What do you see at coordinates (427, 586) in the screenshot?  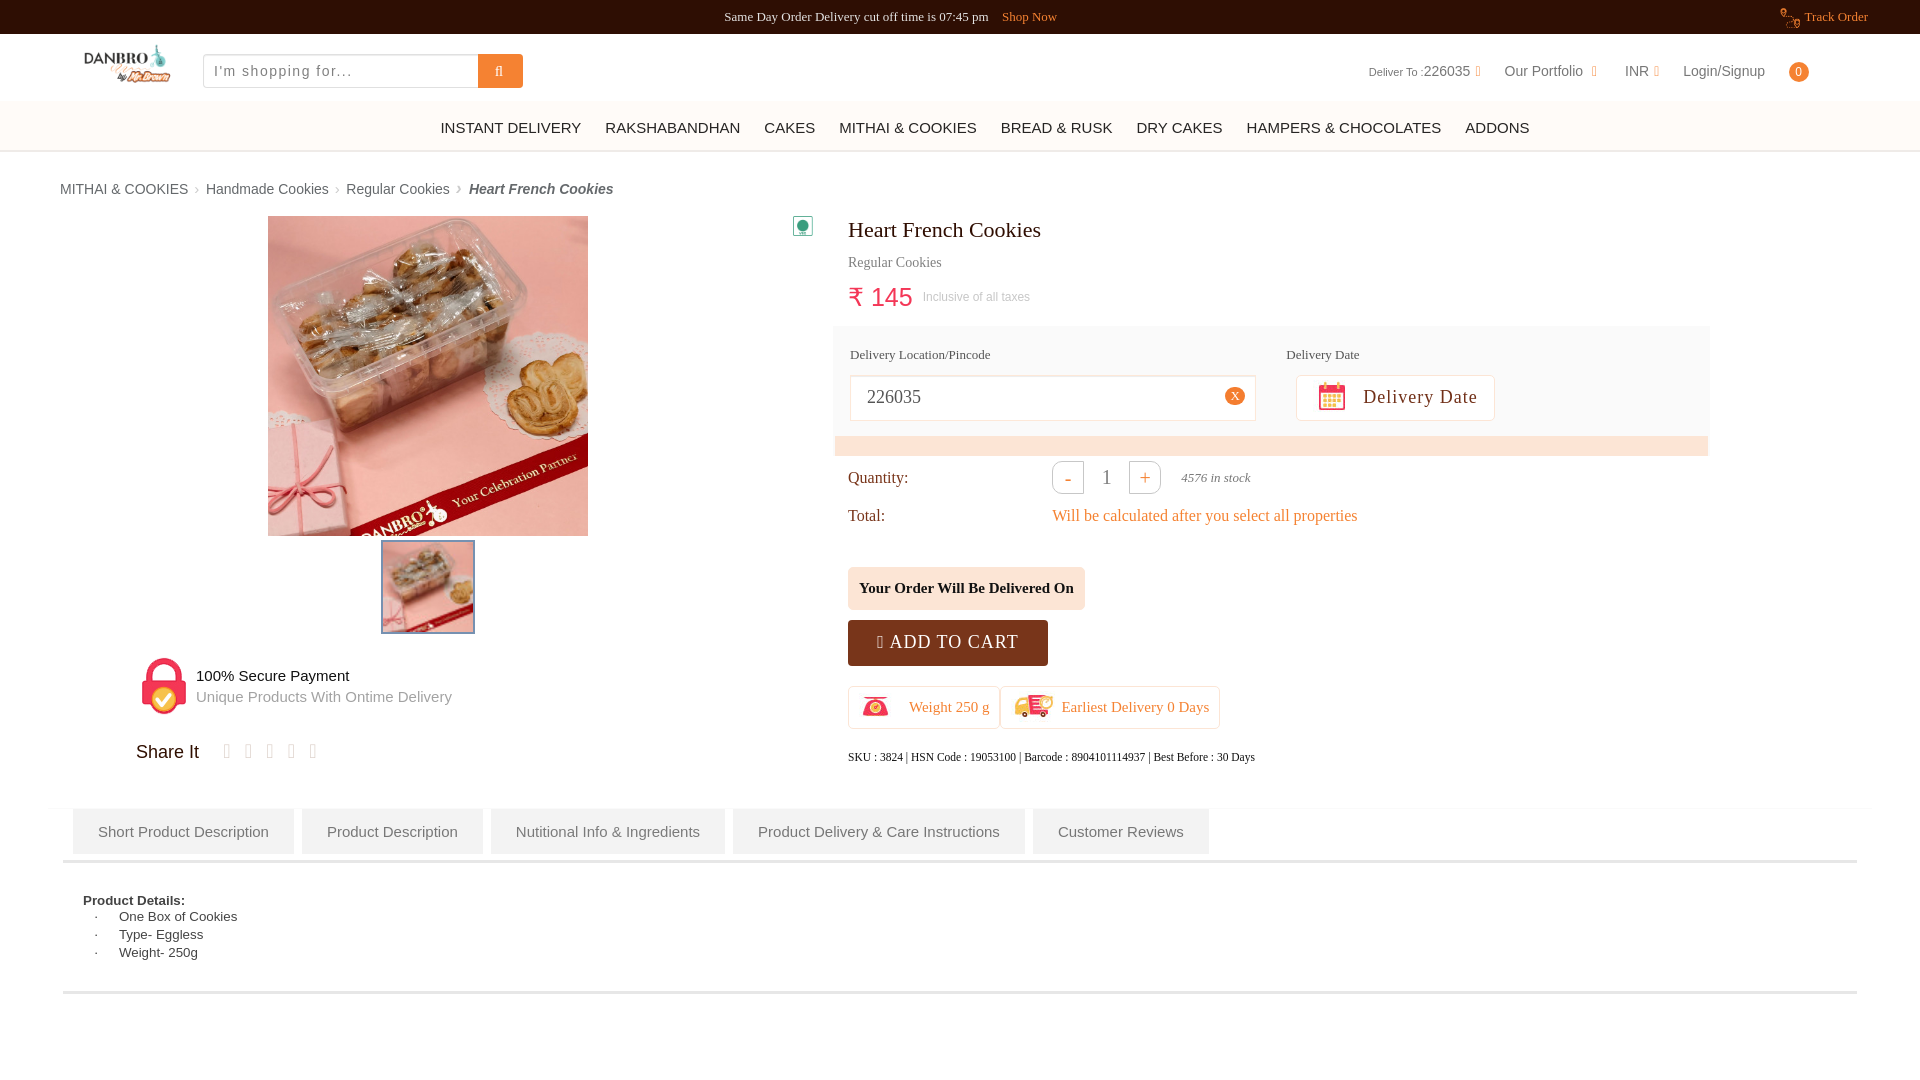 I see `Heart French Cookies` at bounding box center [427, 586].